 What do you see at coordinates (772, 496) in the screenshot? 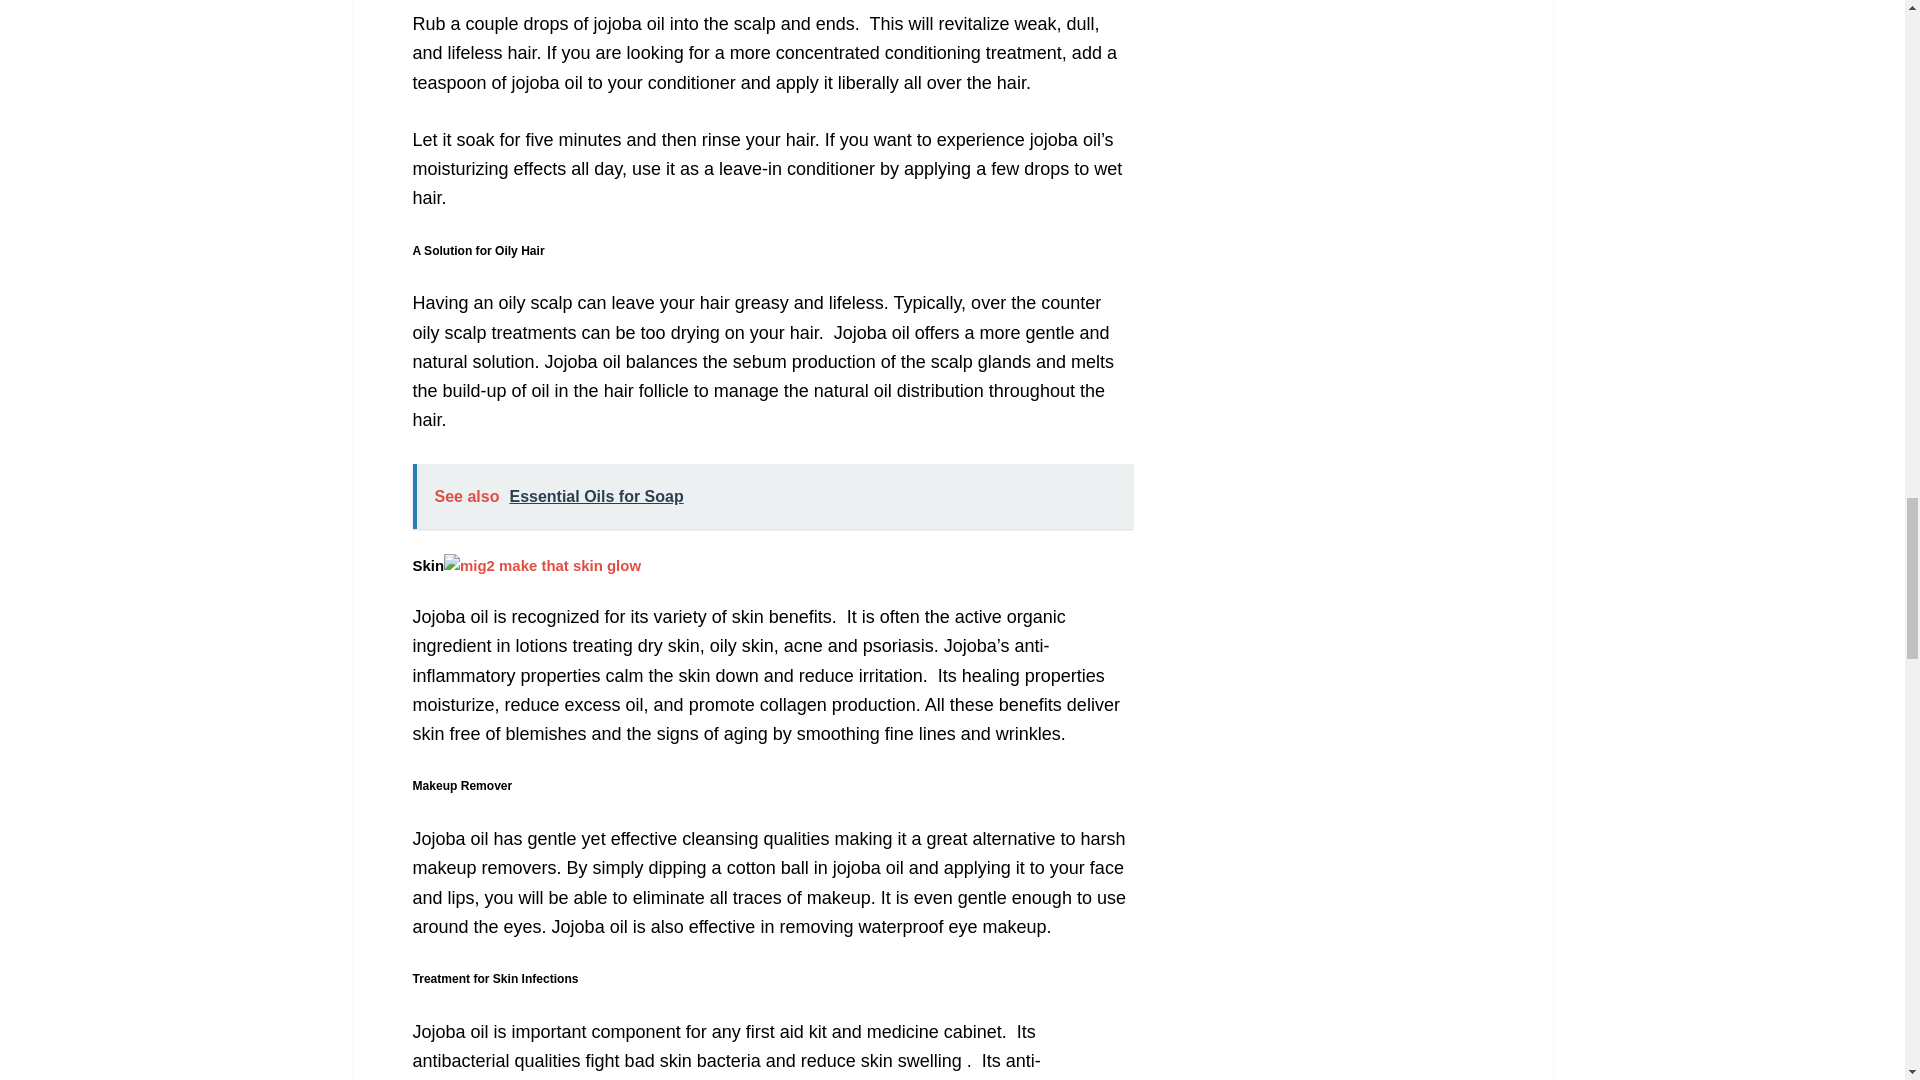
I see `See also  Essential Oils for Soap` at bounding box center [772, 496].